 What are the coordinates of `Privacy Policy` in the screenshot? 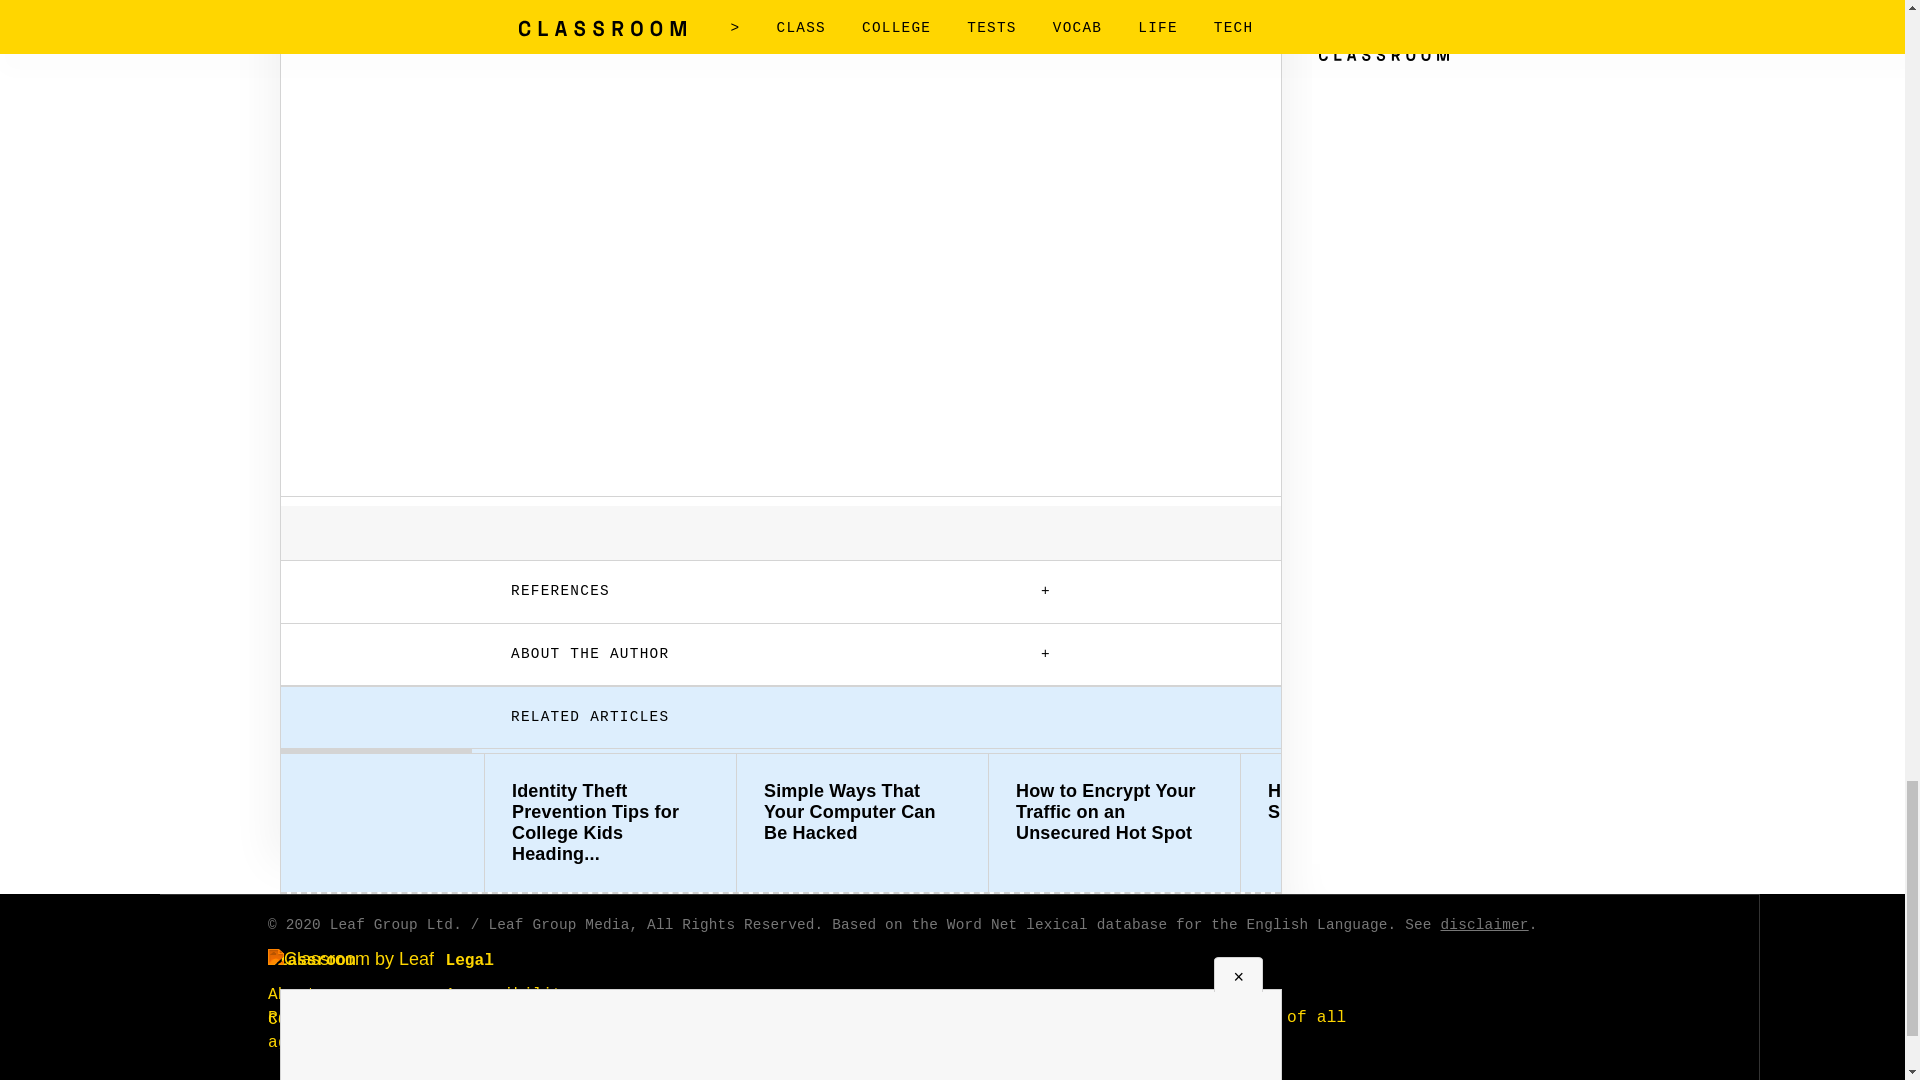 It's located at (513, 1044).